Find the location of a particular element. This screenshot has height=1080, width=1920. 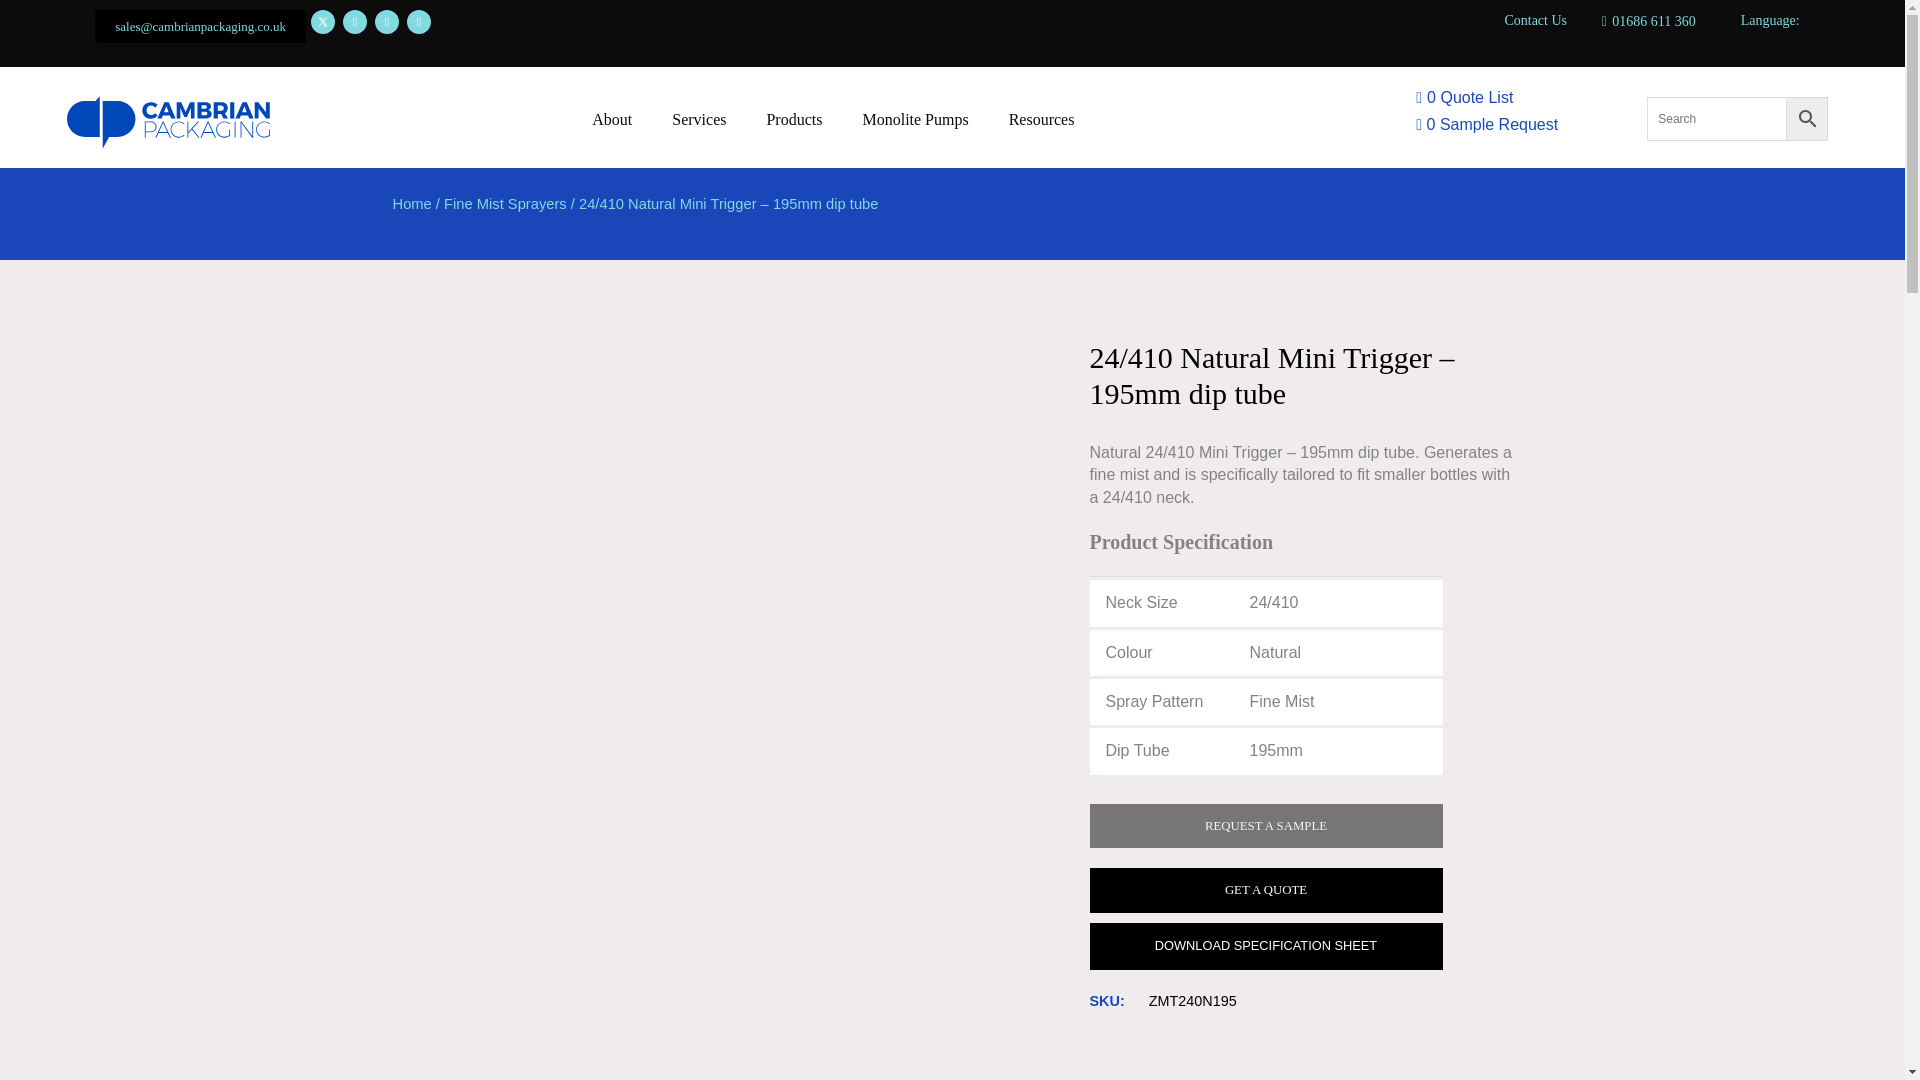

logo-cambrian is located at coordinates (168, 122).